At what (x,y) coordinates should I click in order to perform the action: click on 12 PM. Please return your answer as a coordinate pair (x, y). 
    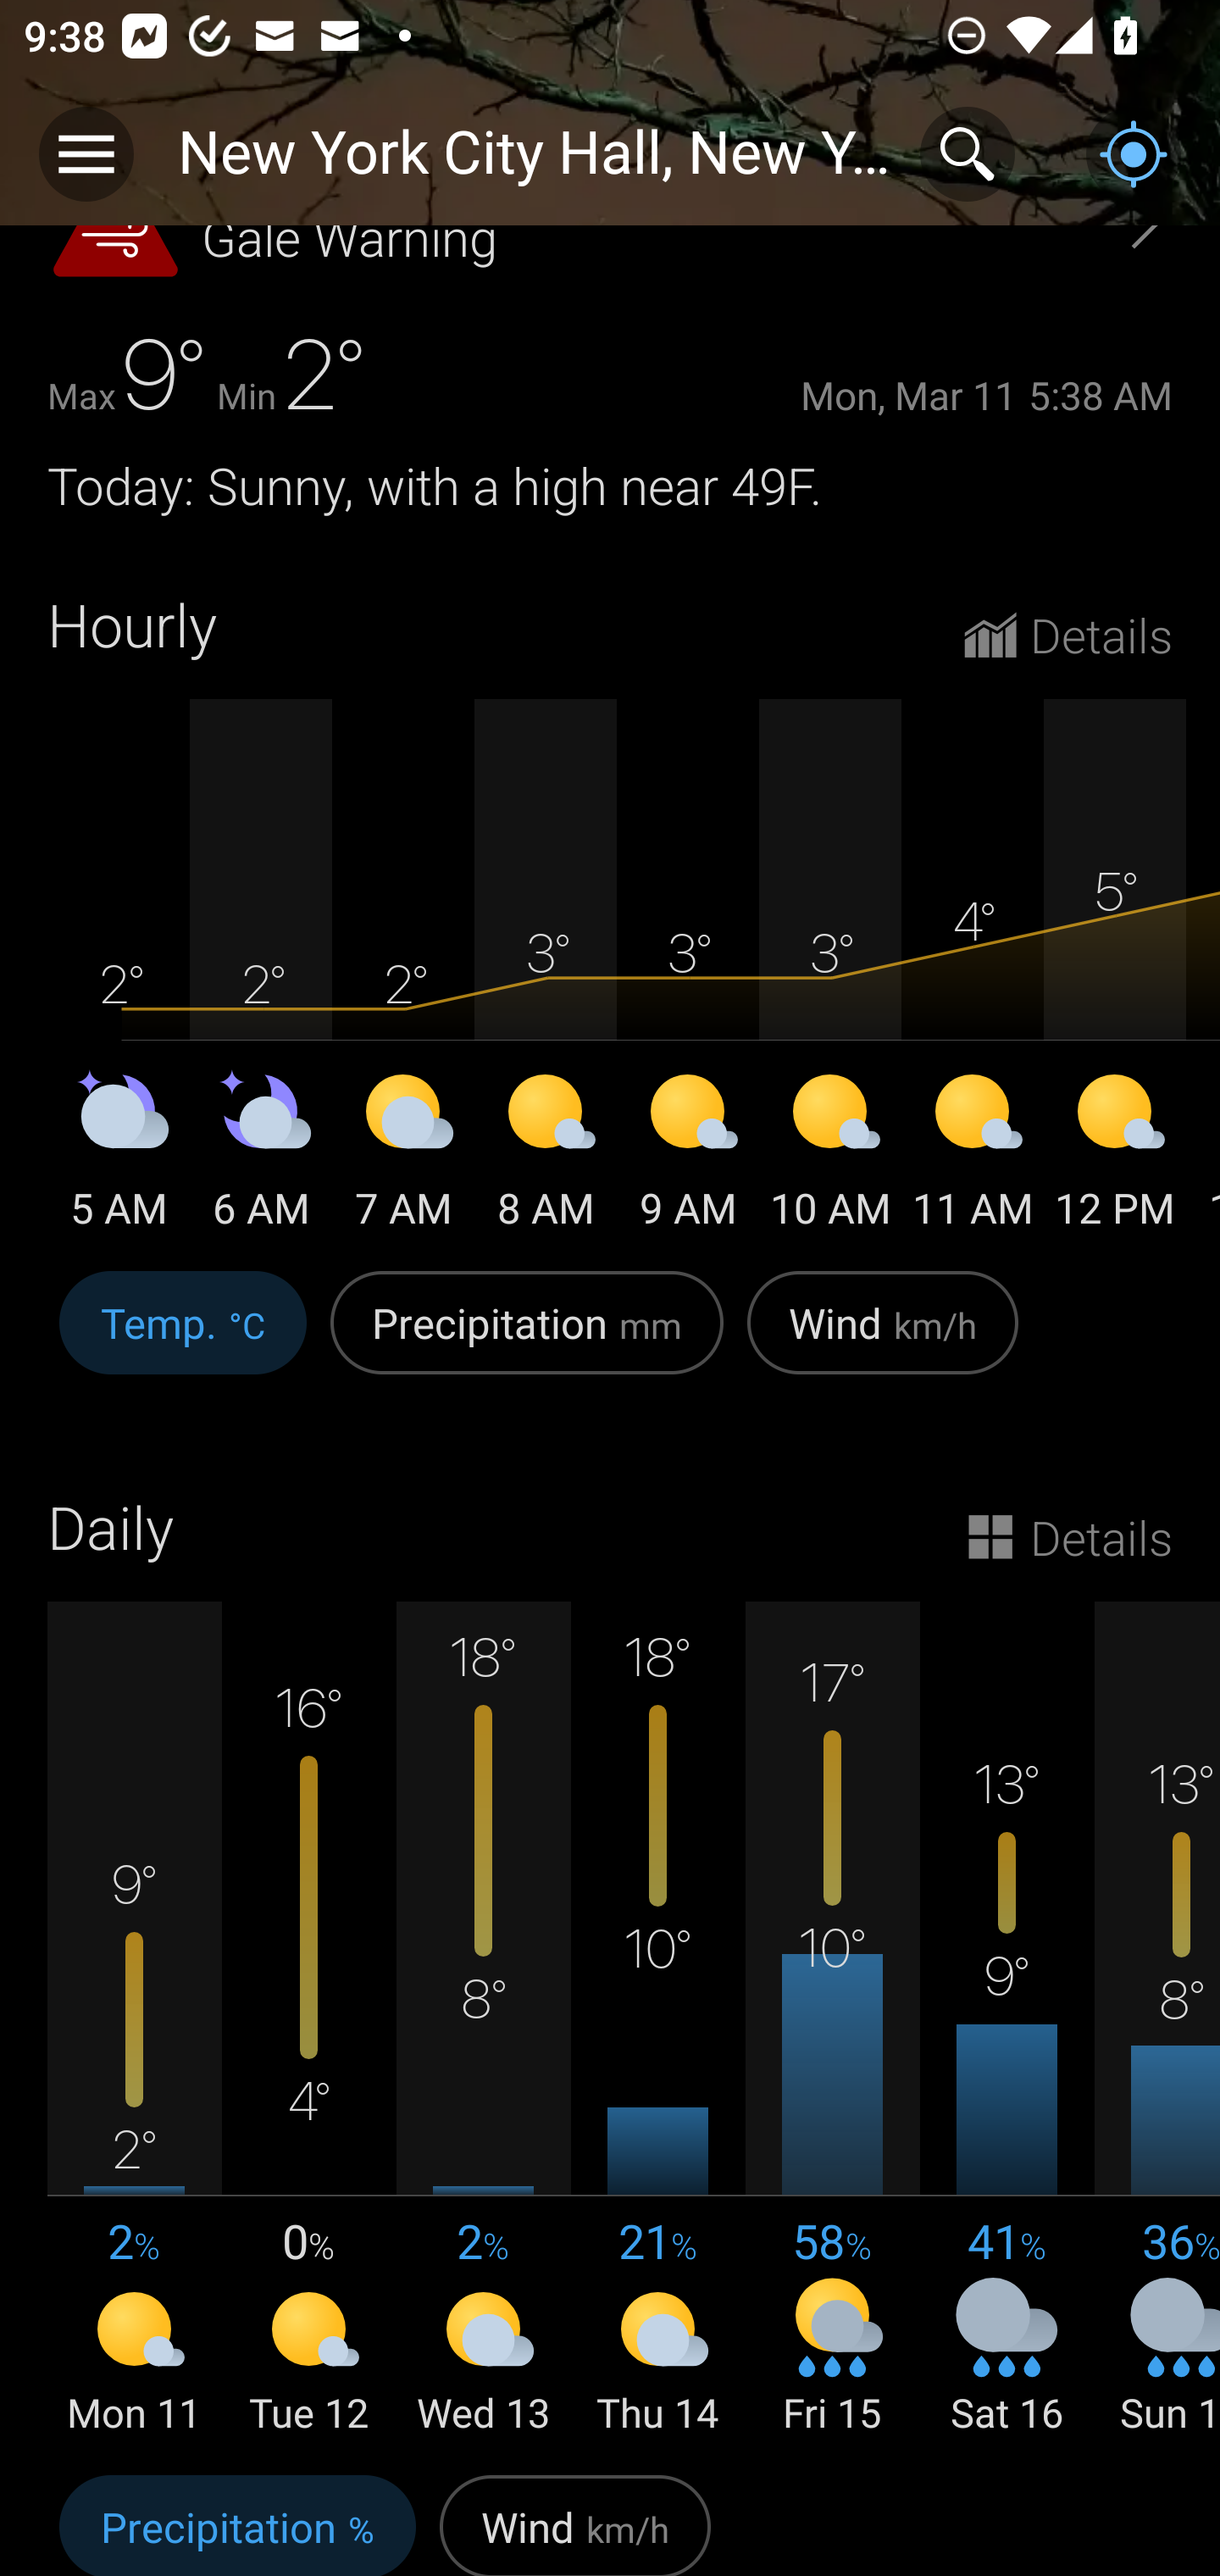
    Looking at the image, I should click on (1115, 1158).